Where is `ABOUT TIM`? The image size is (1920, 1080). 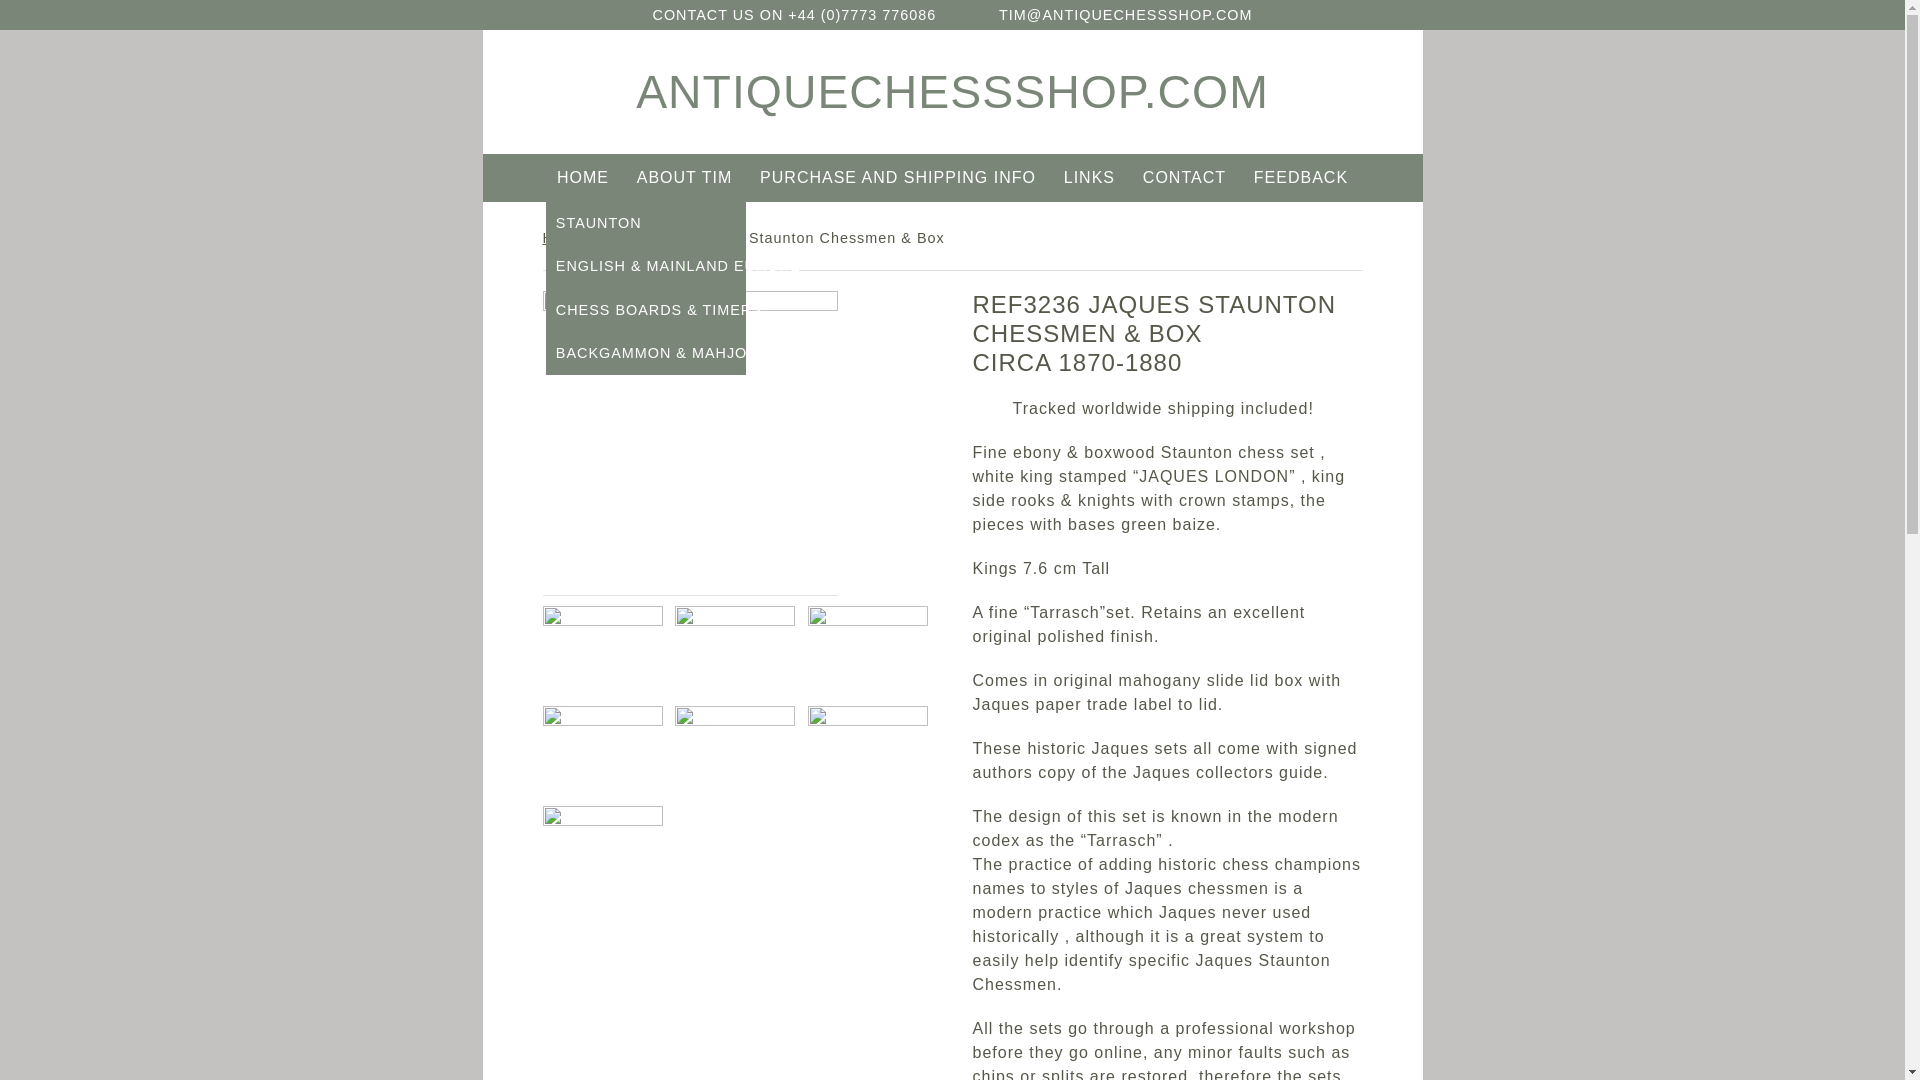
ABOUT TIM is located at coordinates (684, 178).